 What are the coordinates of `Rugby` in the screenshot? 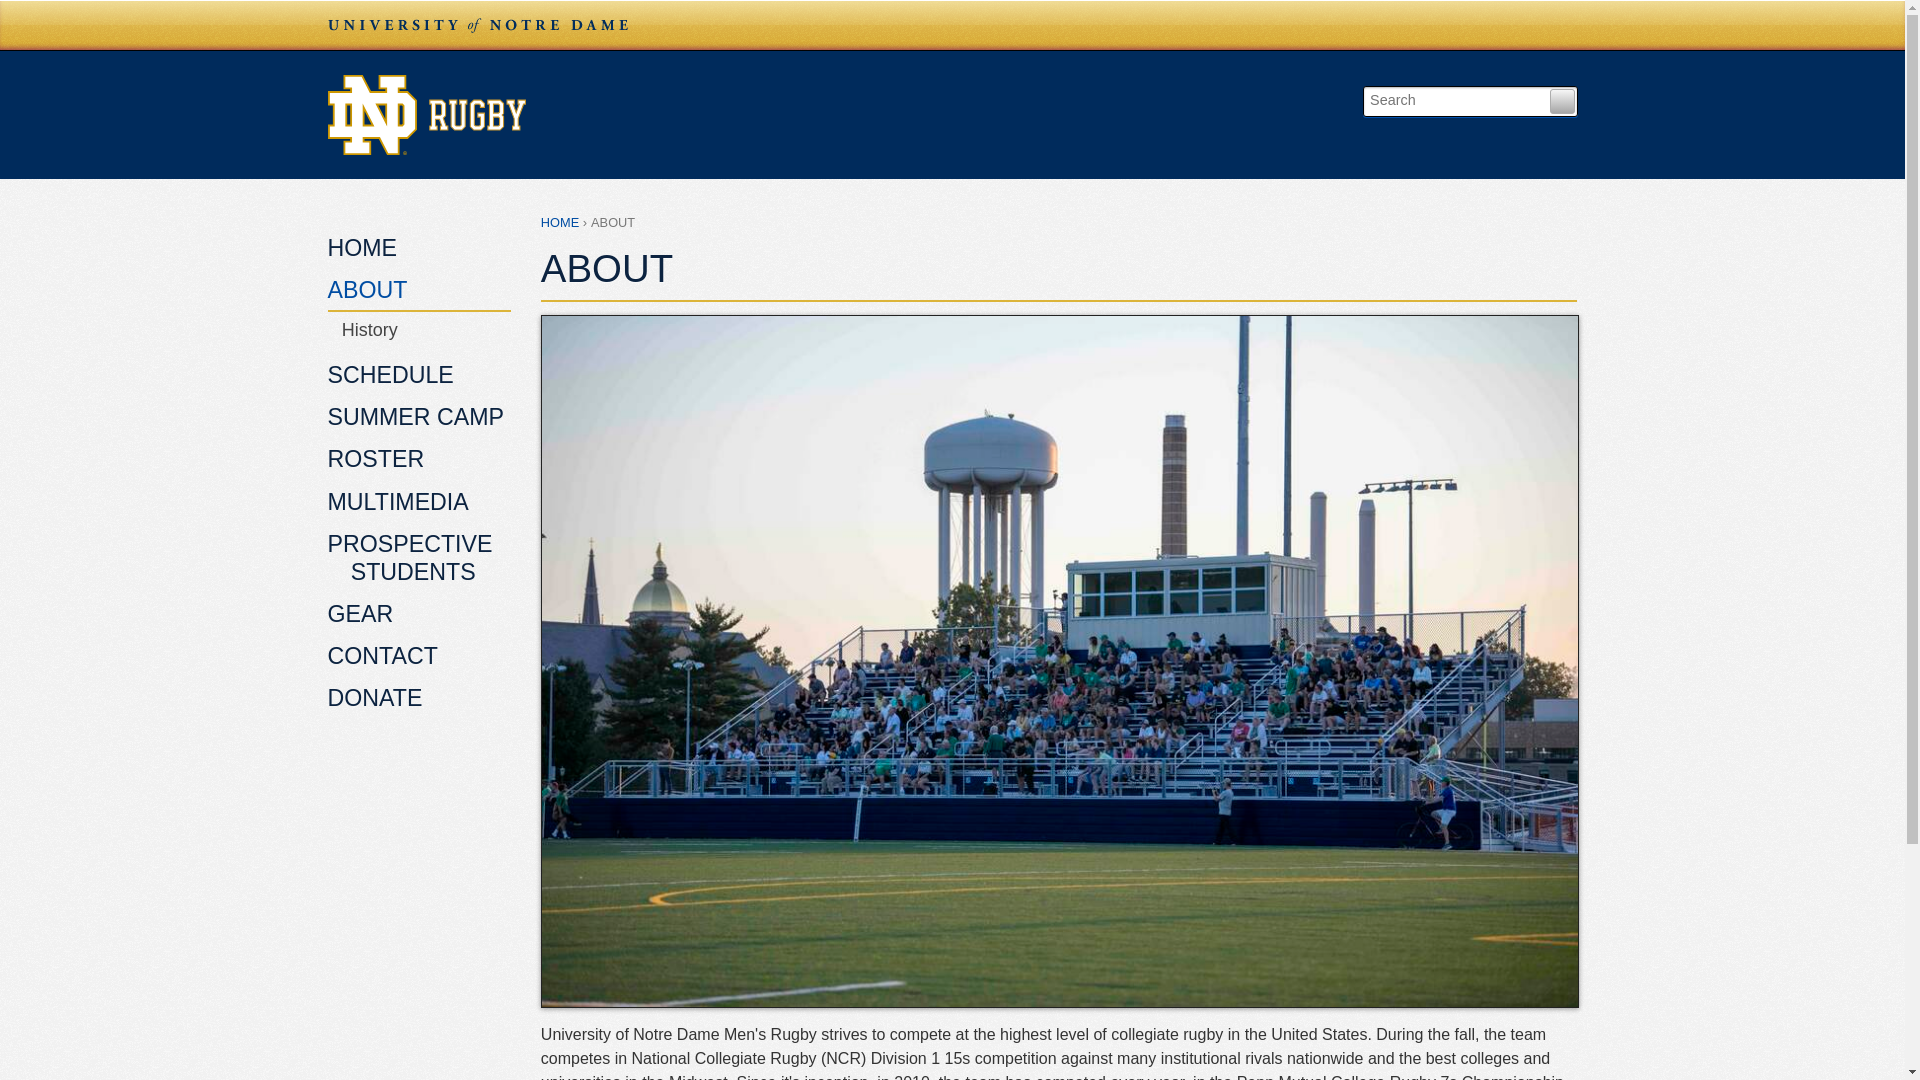 It's located at (828, 114).